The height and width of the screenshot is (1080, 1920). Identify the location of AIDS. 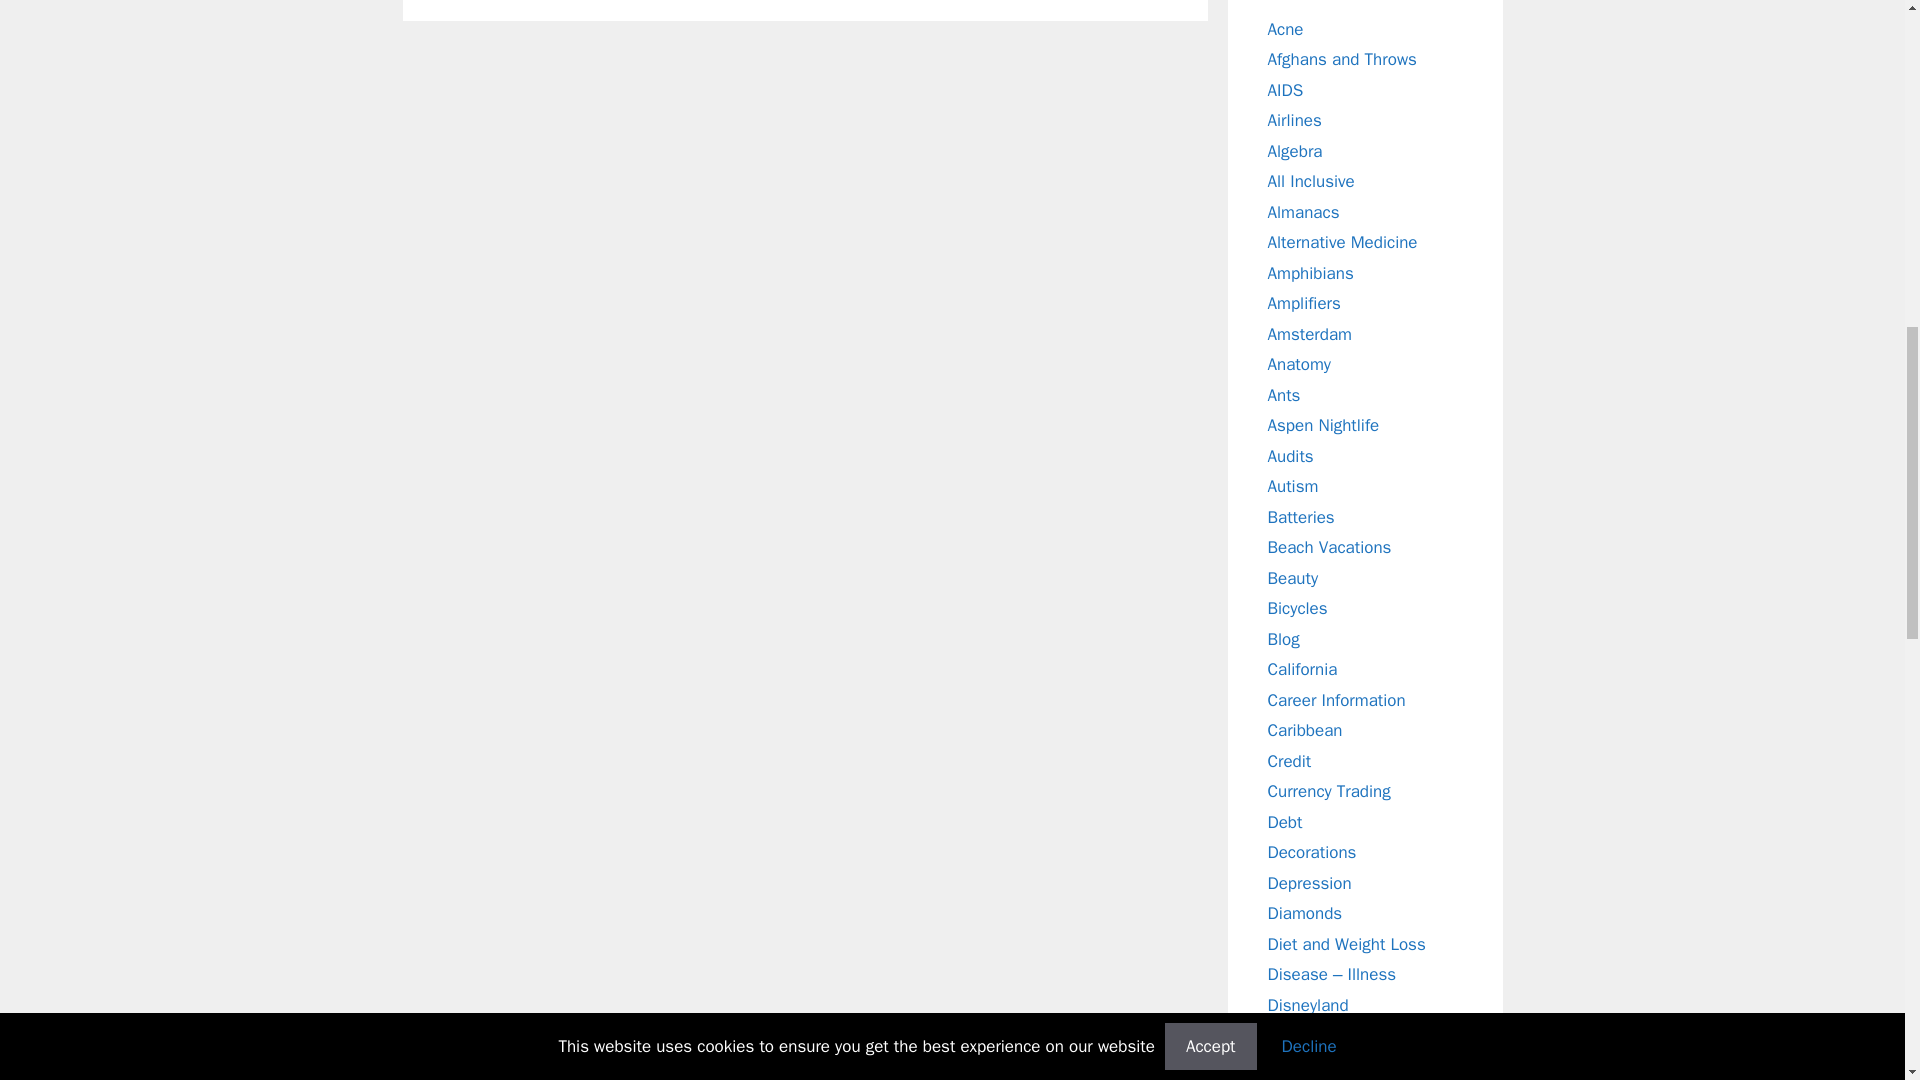
(1285, 90).